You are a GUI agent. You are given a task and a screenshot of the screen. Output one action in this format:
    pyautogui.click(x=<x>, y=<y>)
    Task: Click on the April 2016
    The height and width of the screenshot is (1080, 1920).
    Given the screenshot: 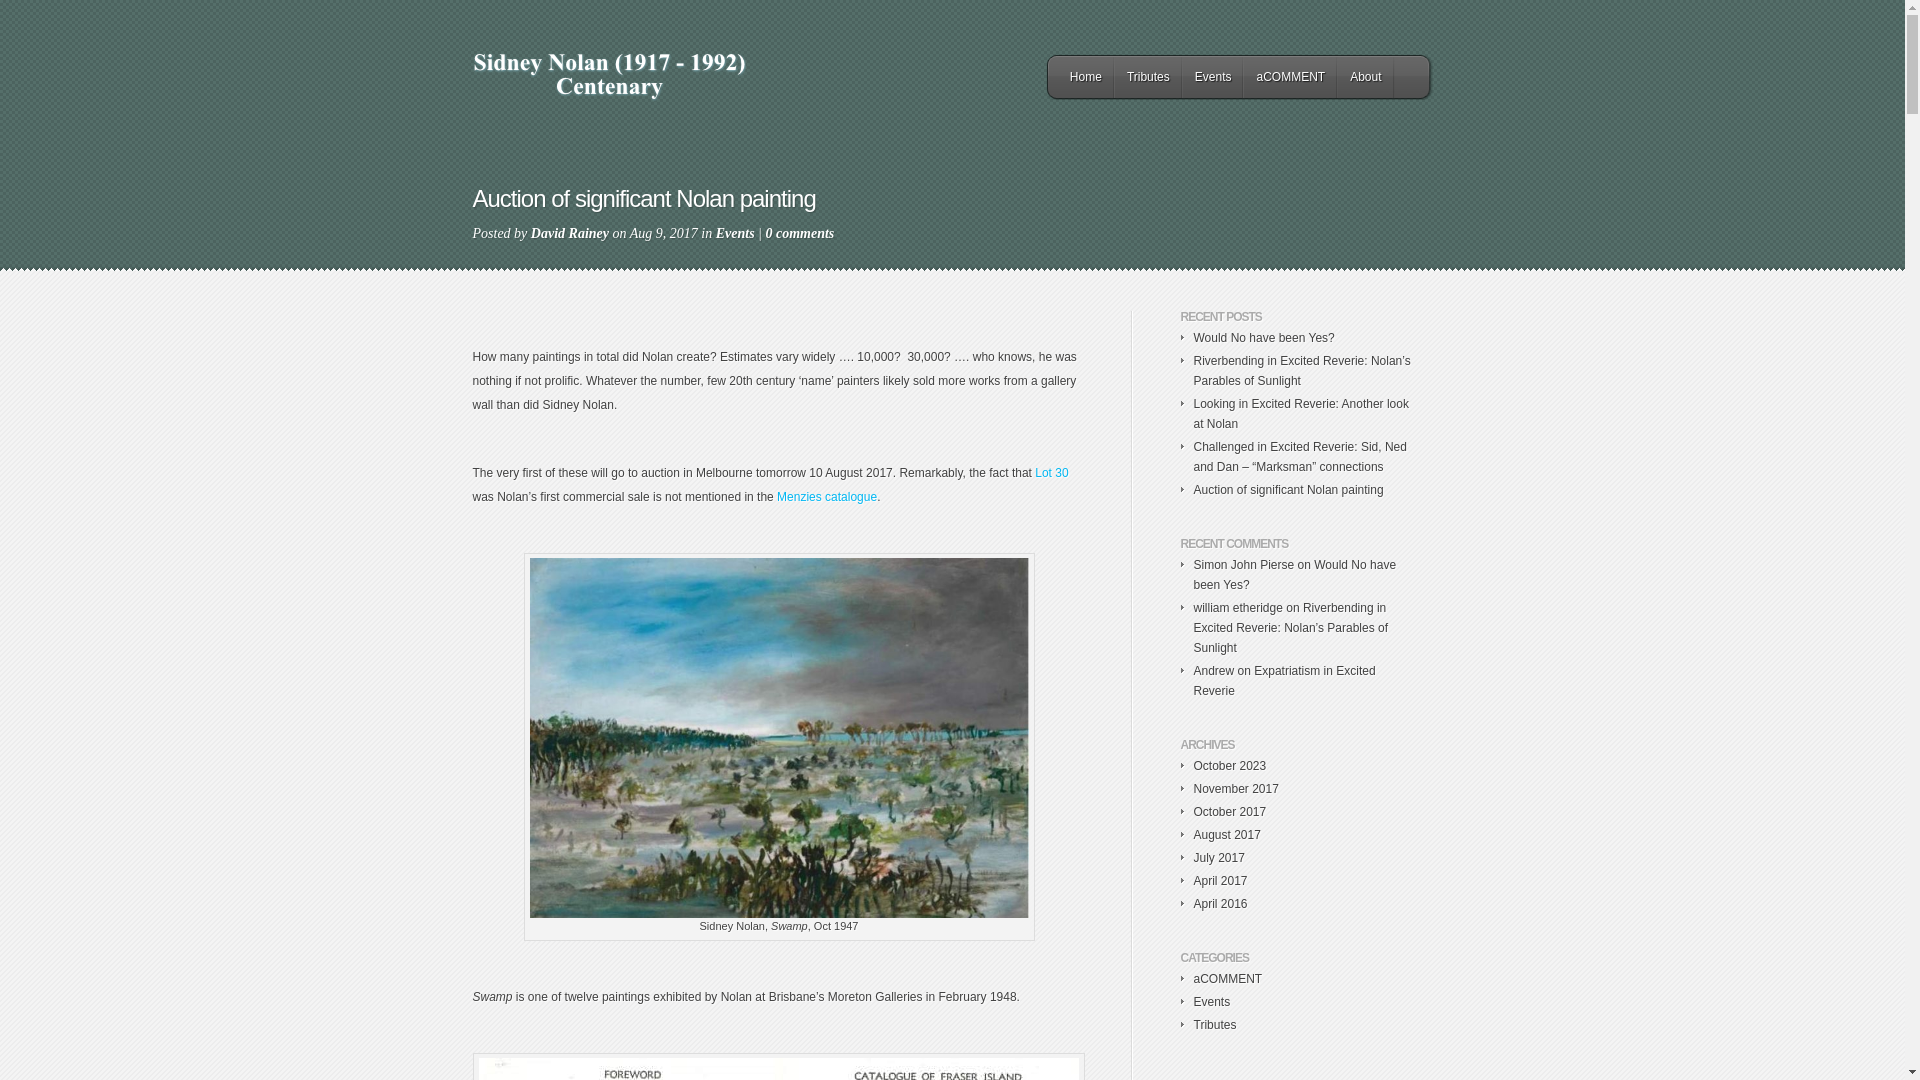 What is the action you would take?
    pyautogui.click(x=1221, y=904)
    